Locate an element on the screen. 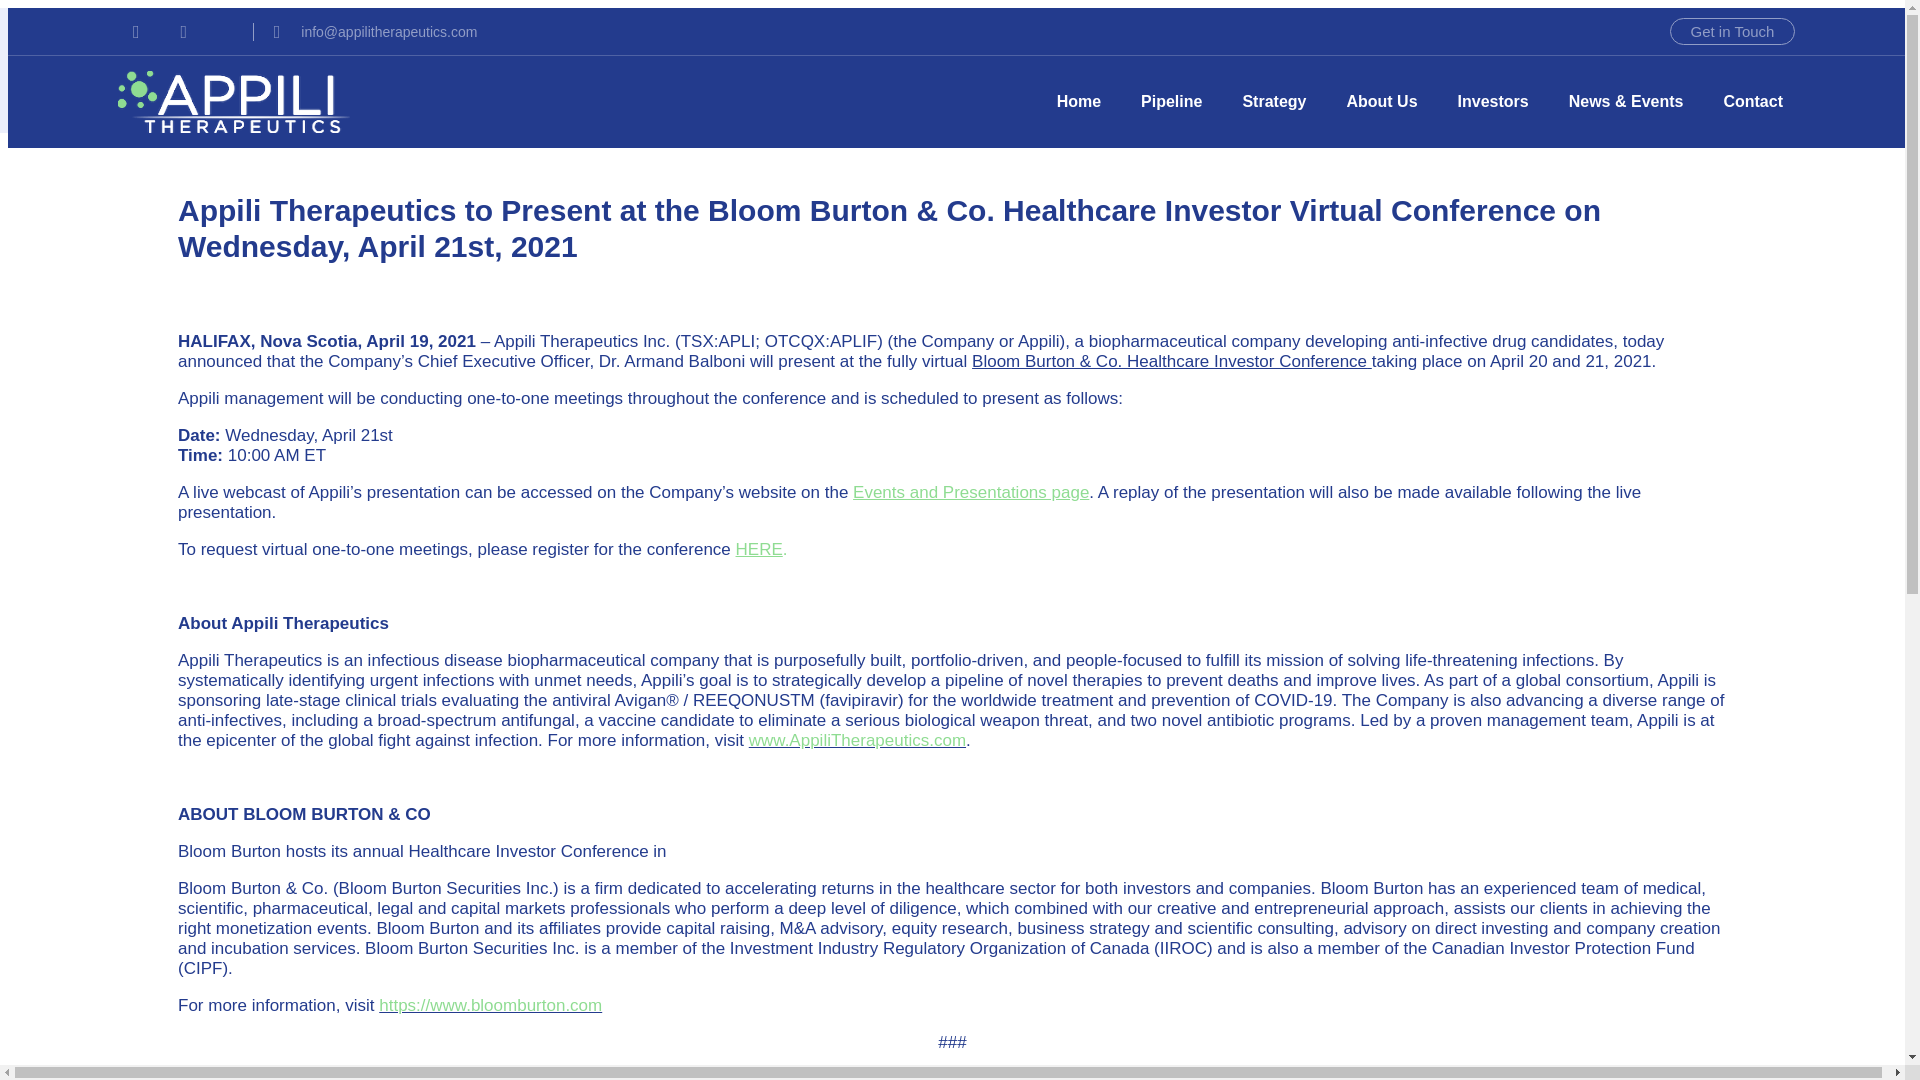 Image resolution: width=1920 pixels, height=1080 pixels. Home is located at coordinates (1078, 102).